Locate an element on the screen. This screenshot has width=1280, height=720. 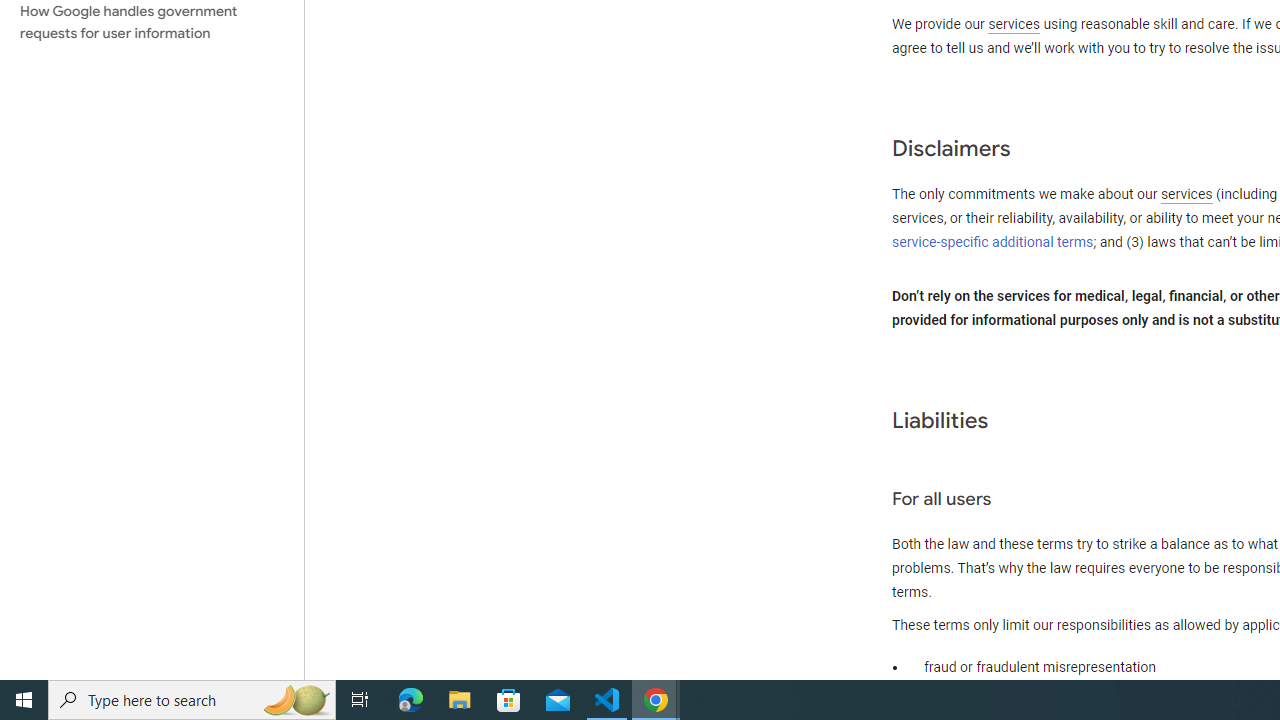
service-specific additional terms is located at coordinates (993, 242).